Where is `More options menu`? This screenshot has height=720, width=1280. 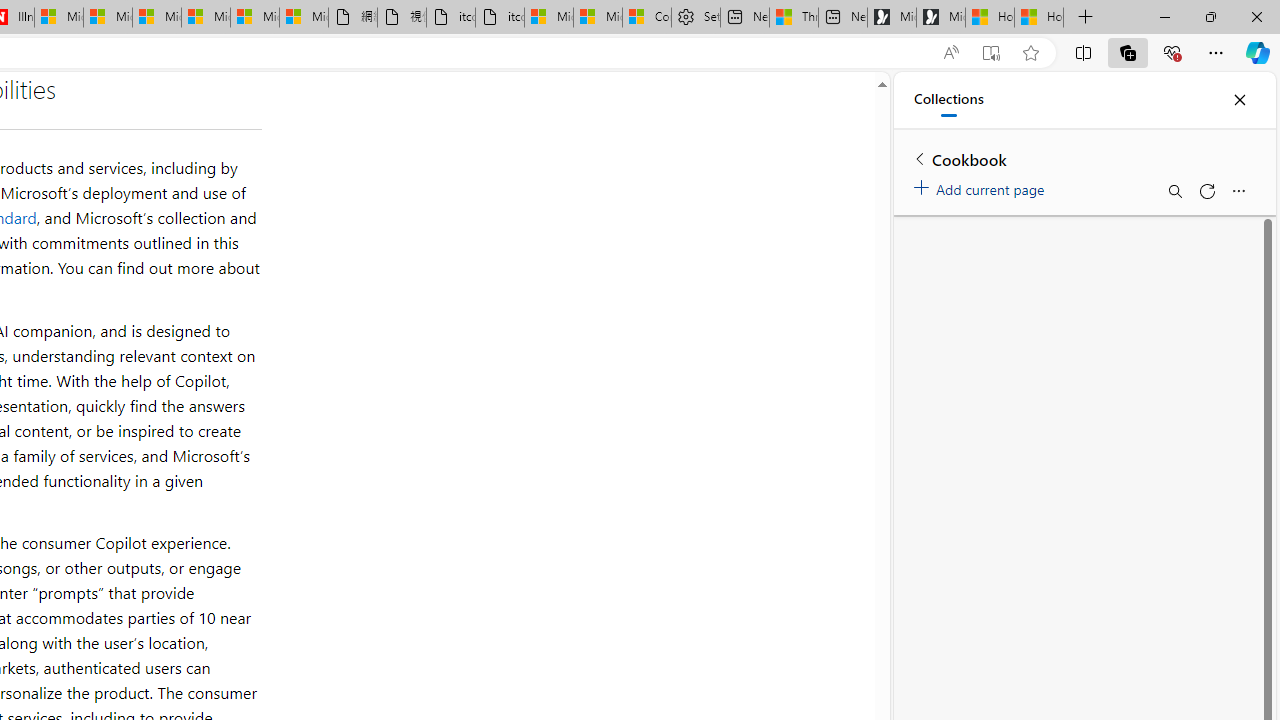 More options menu is located at coordinates (1238, 190).